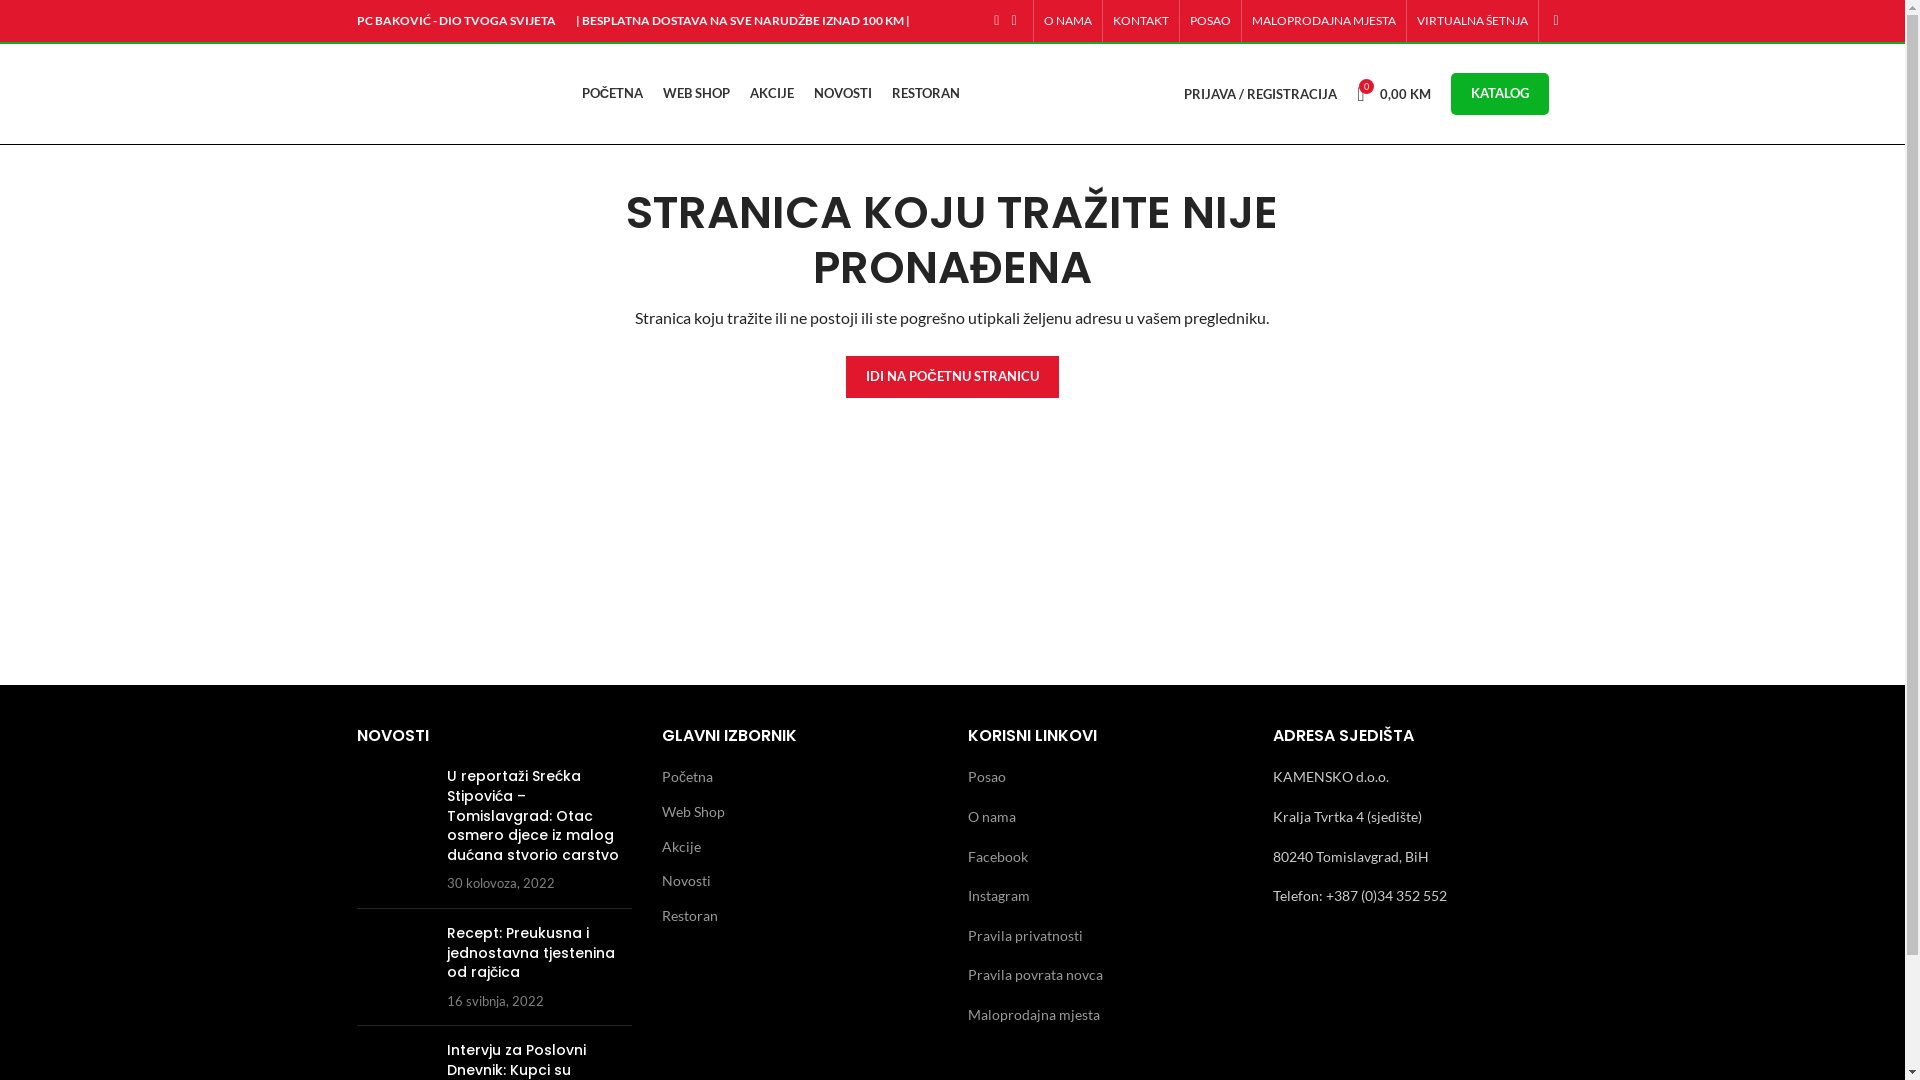 The height and width of the screenshot is (1080, 1920). What do you see at coordinates (998, 856) in the screenshot?
I see `Facebook` at bounding box center [998, 856].